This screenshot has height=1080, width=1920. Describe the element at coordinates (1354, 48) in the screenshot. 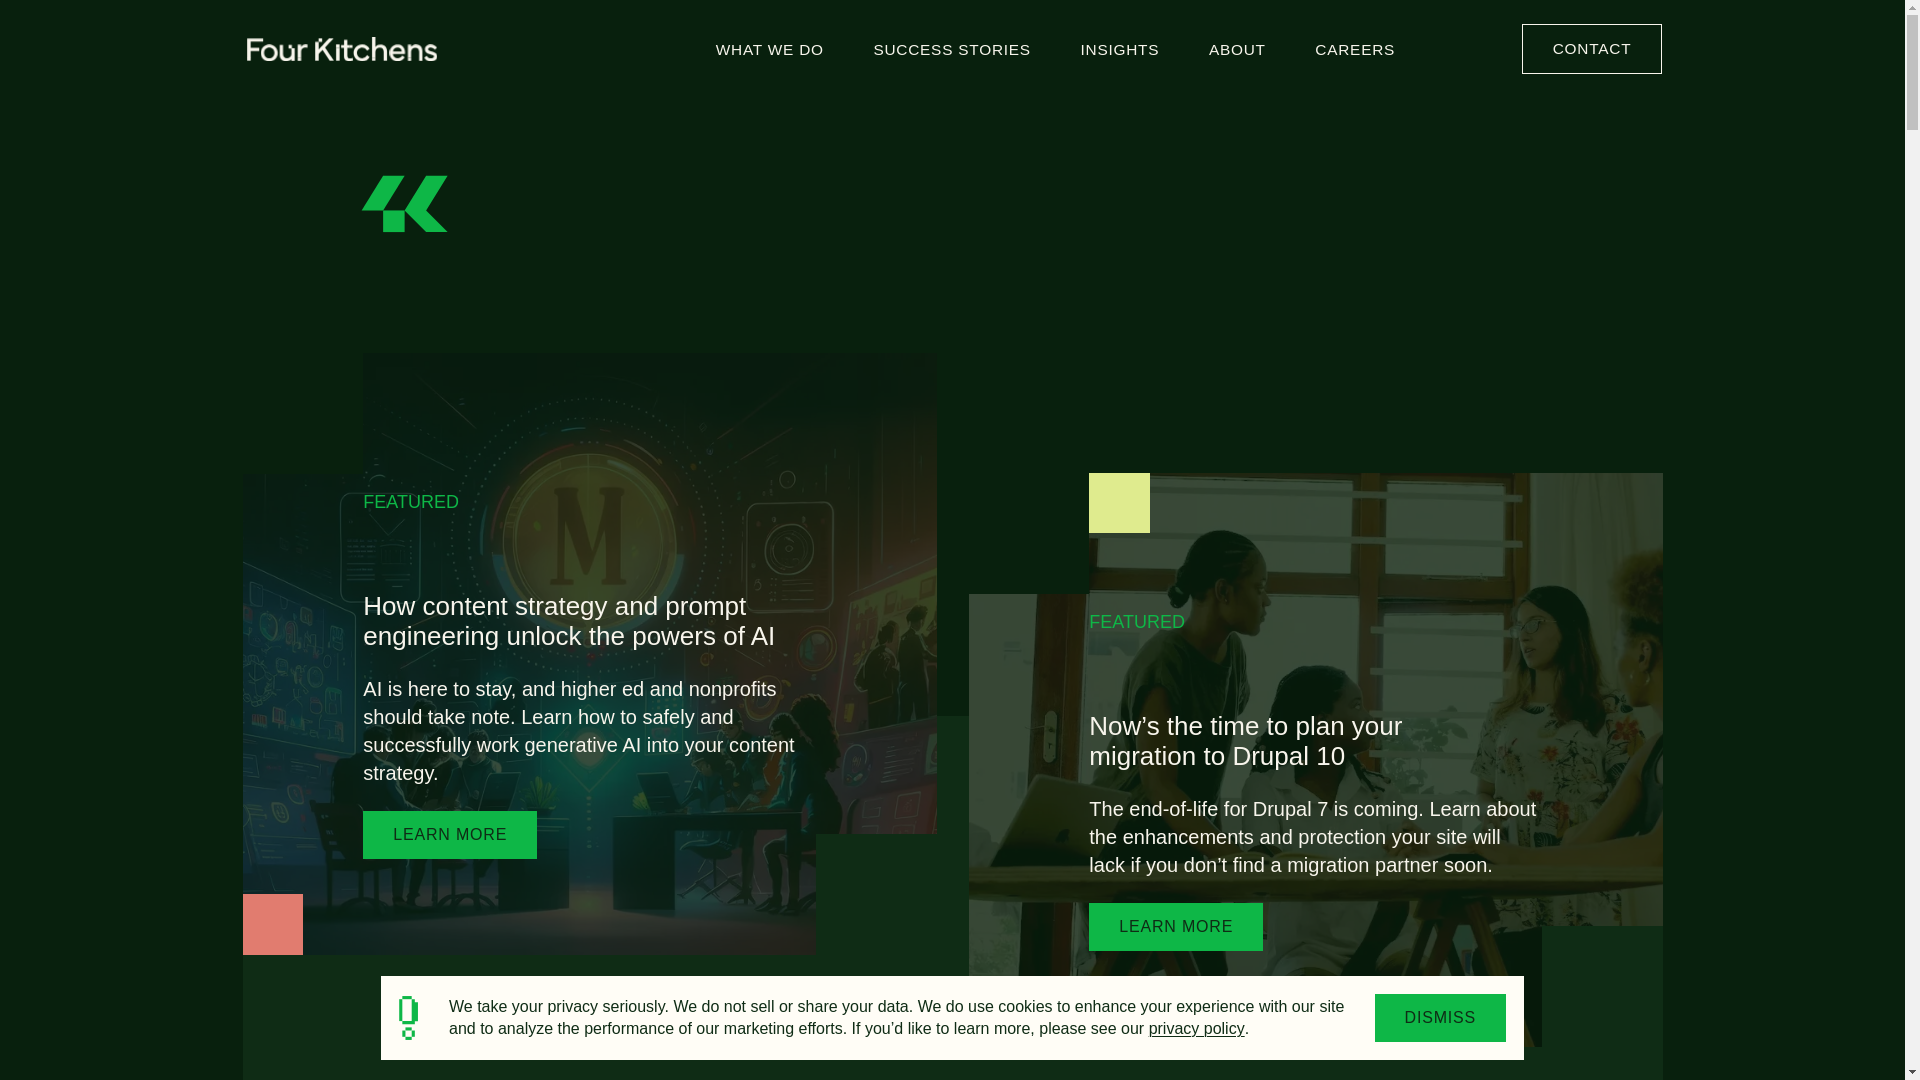

I see `CAREERS` at that location.